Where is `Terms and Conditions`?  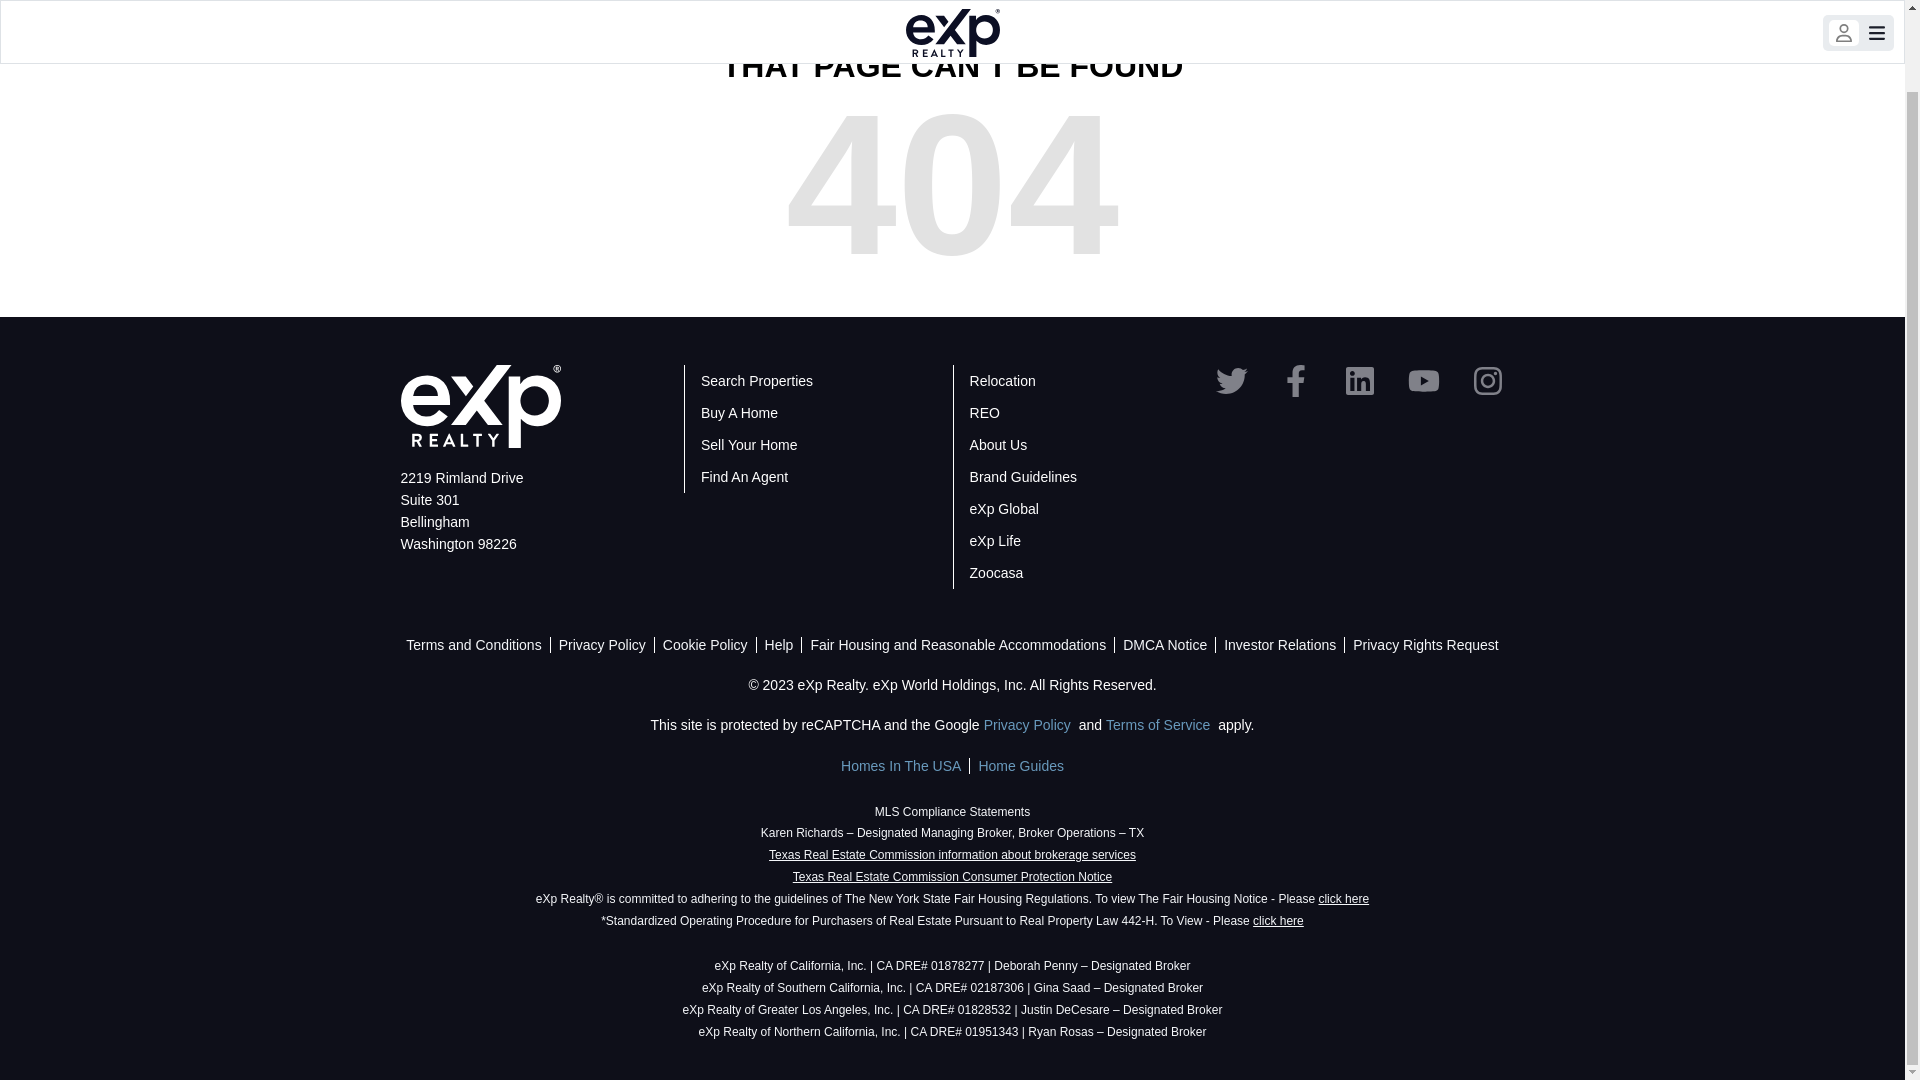
Terms and Conditions is located at coordinates (473, 645).